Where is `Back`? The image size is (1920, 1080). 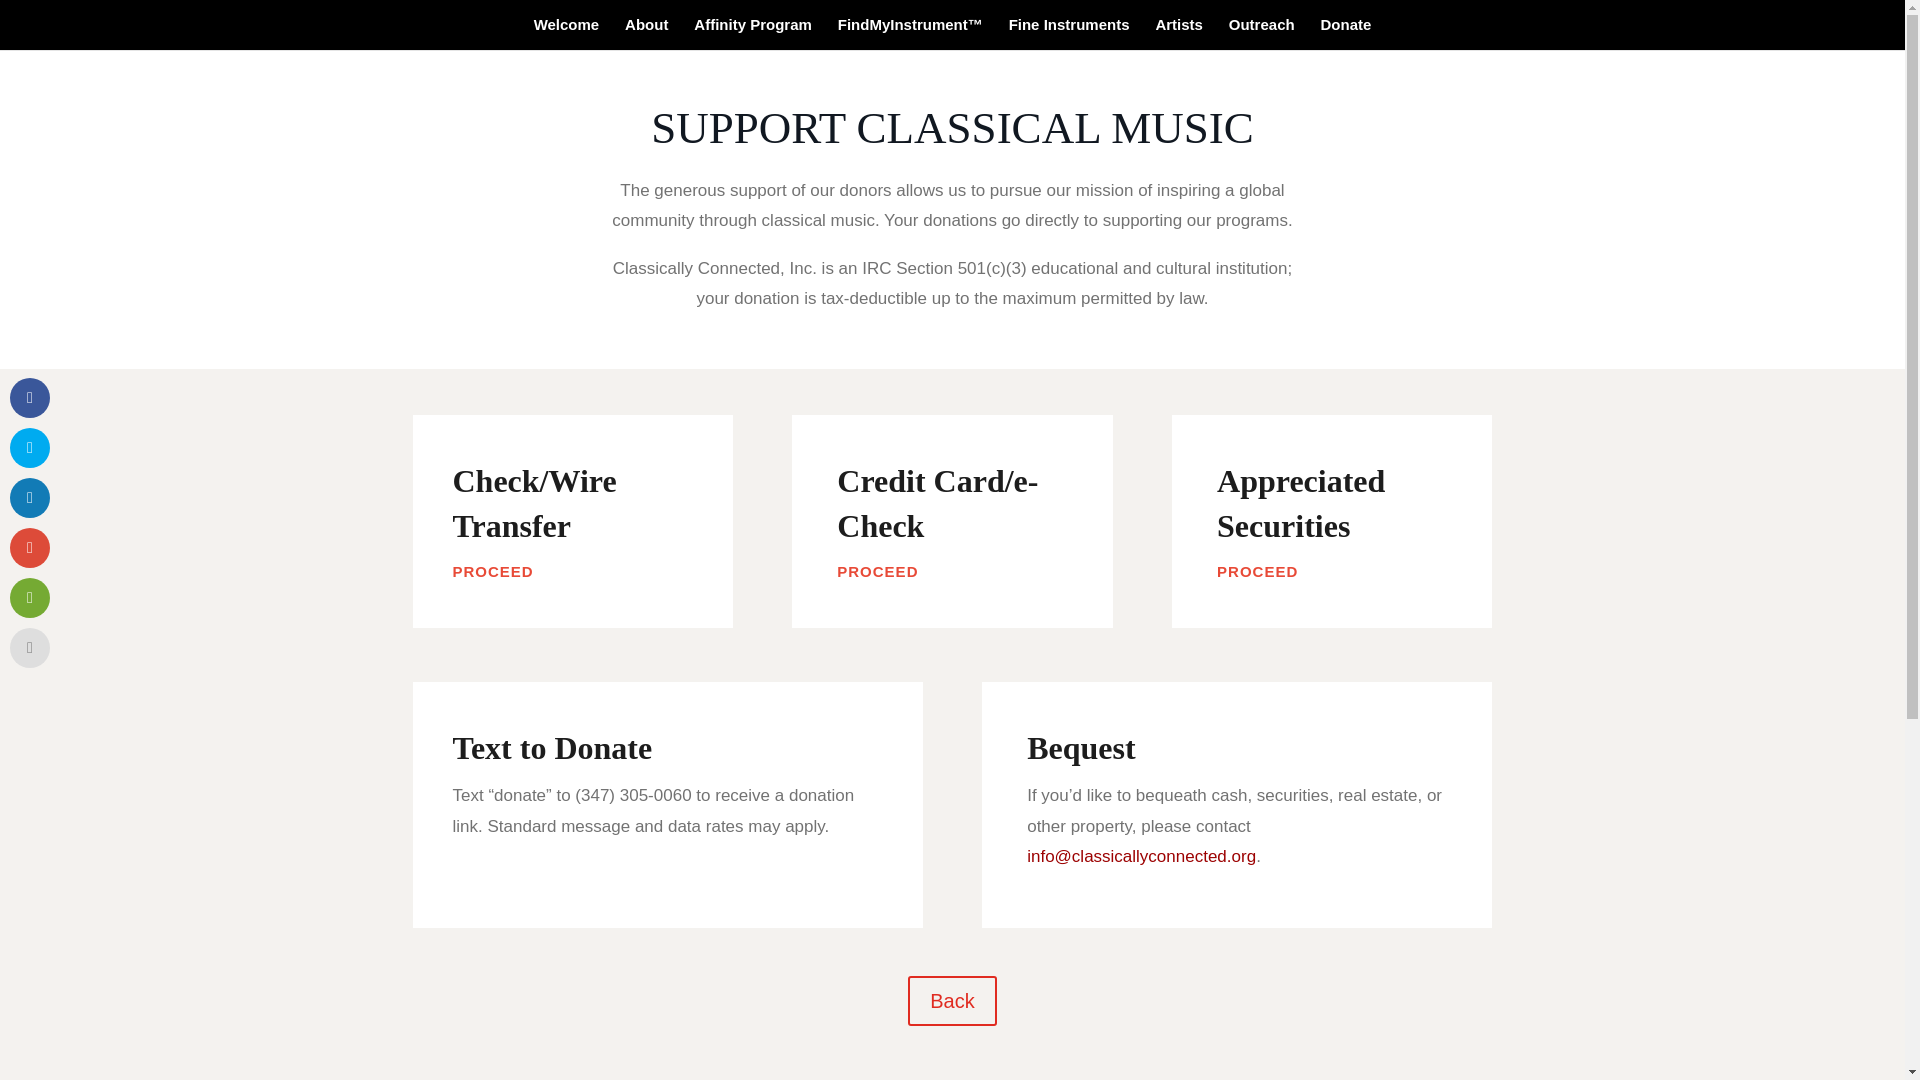 Back is located at coordinates (952, 1001).